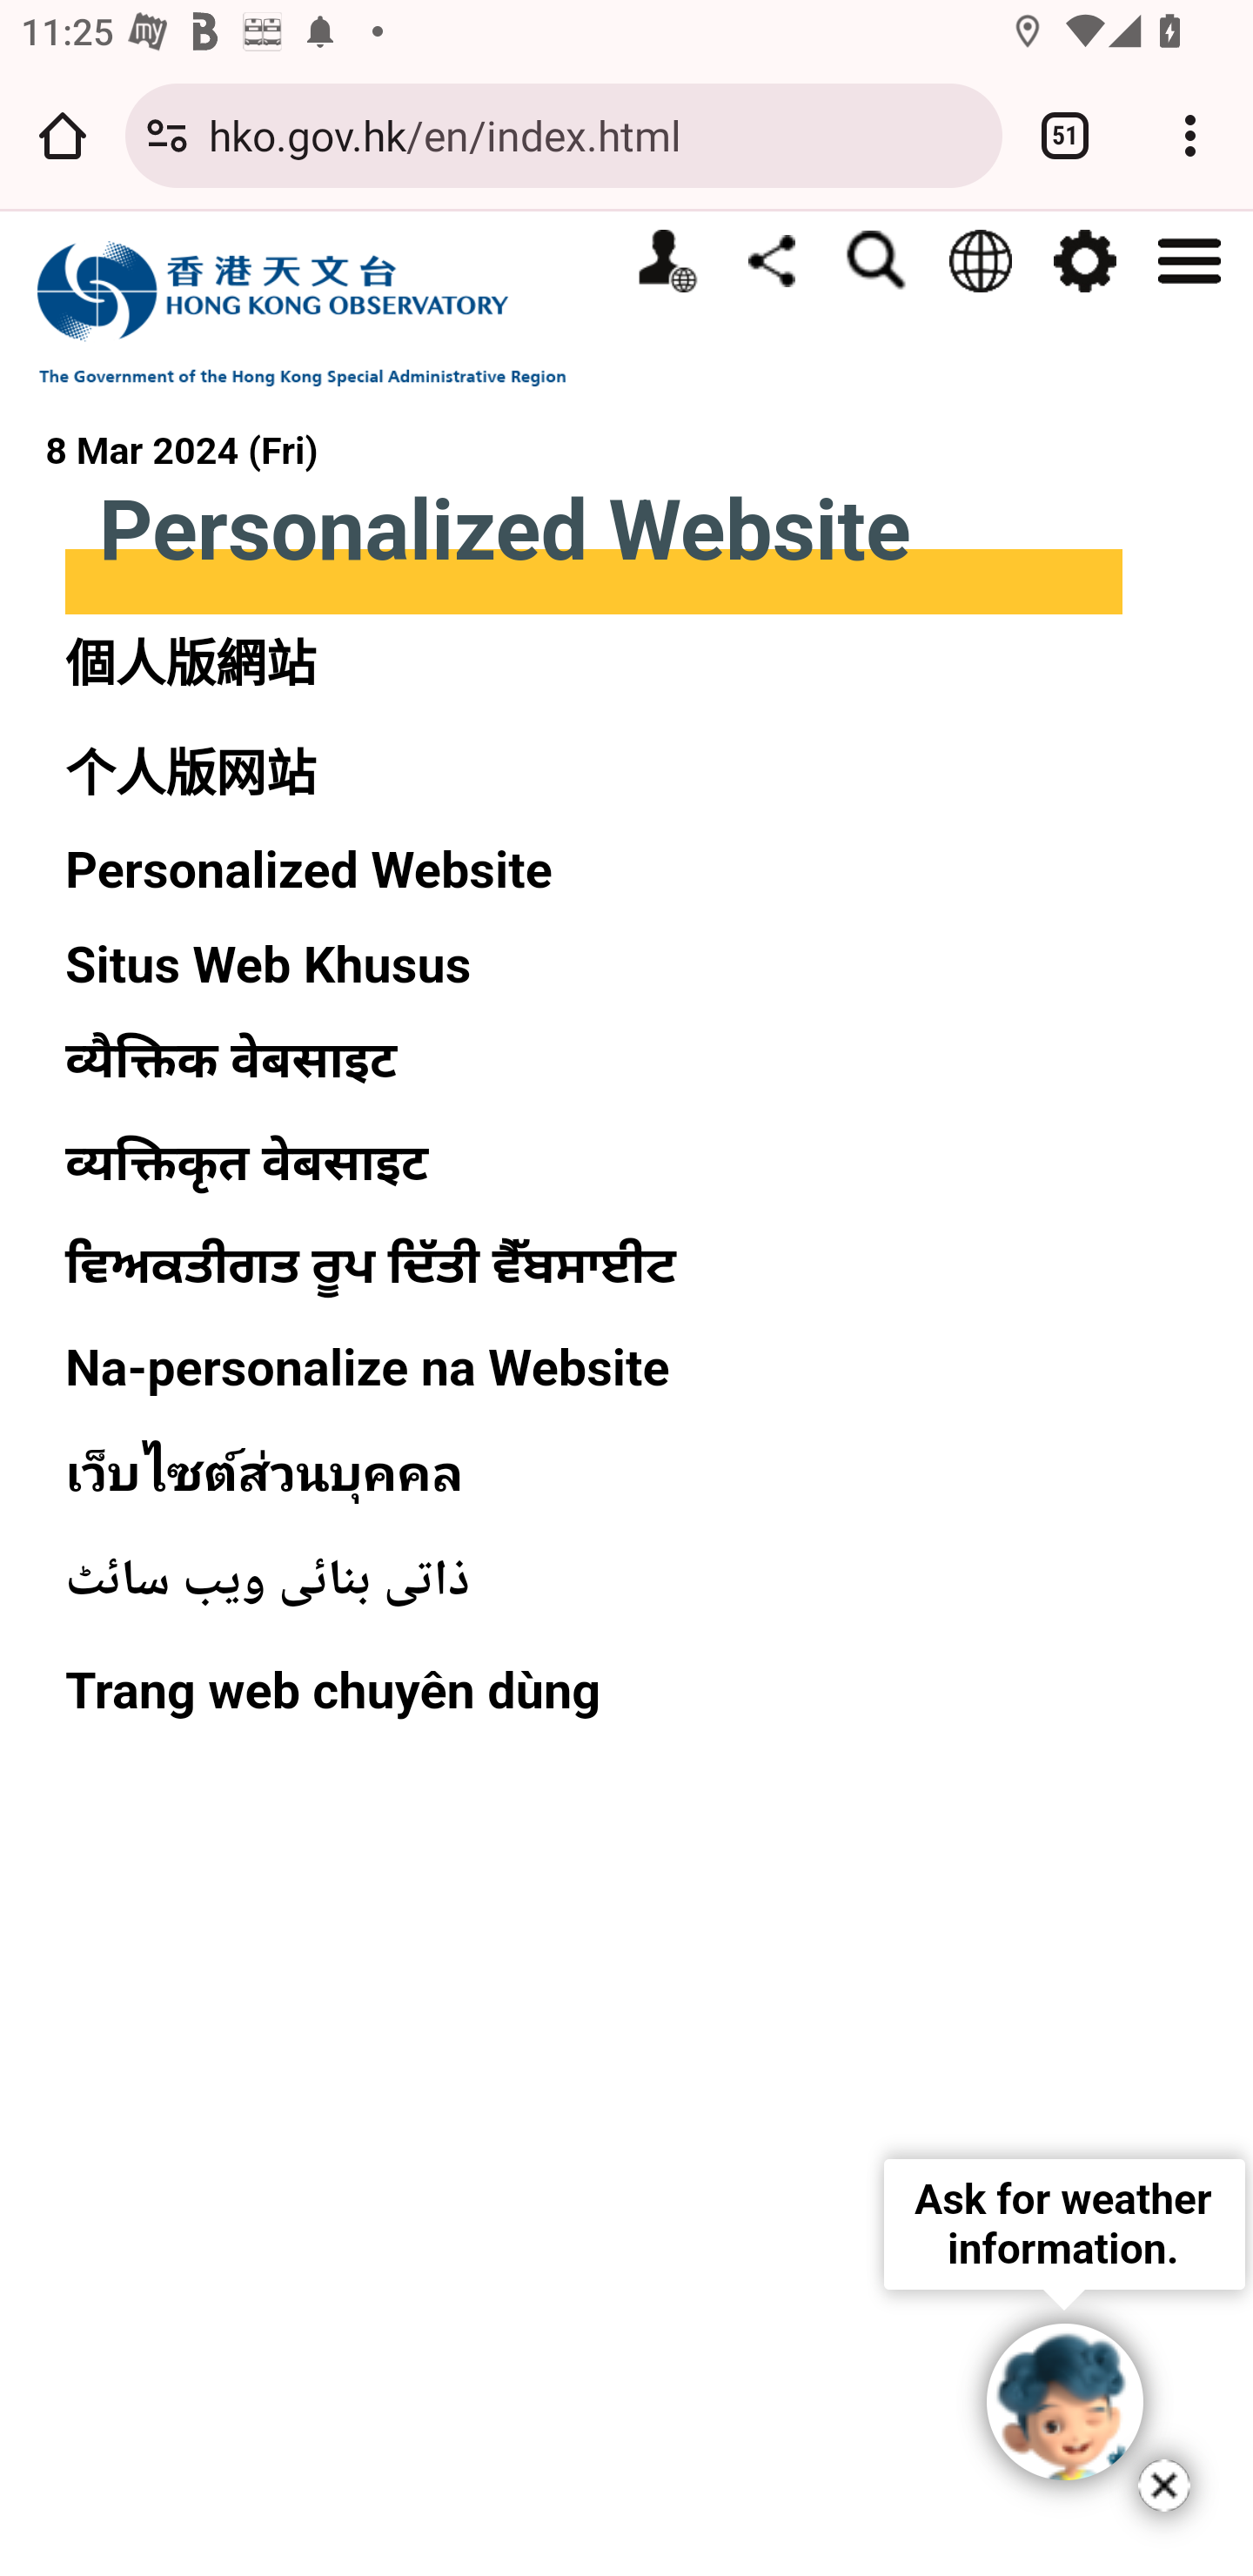 Image resolution: width=1253 pixels, height=2576 pixels. Describe the element at coordinates (1164, 2485) in the screenshot. I see `Close` at that location.